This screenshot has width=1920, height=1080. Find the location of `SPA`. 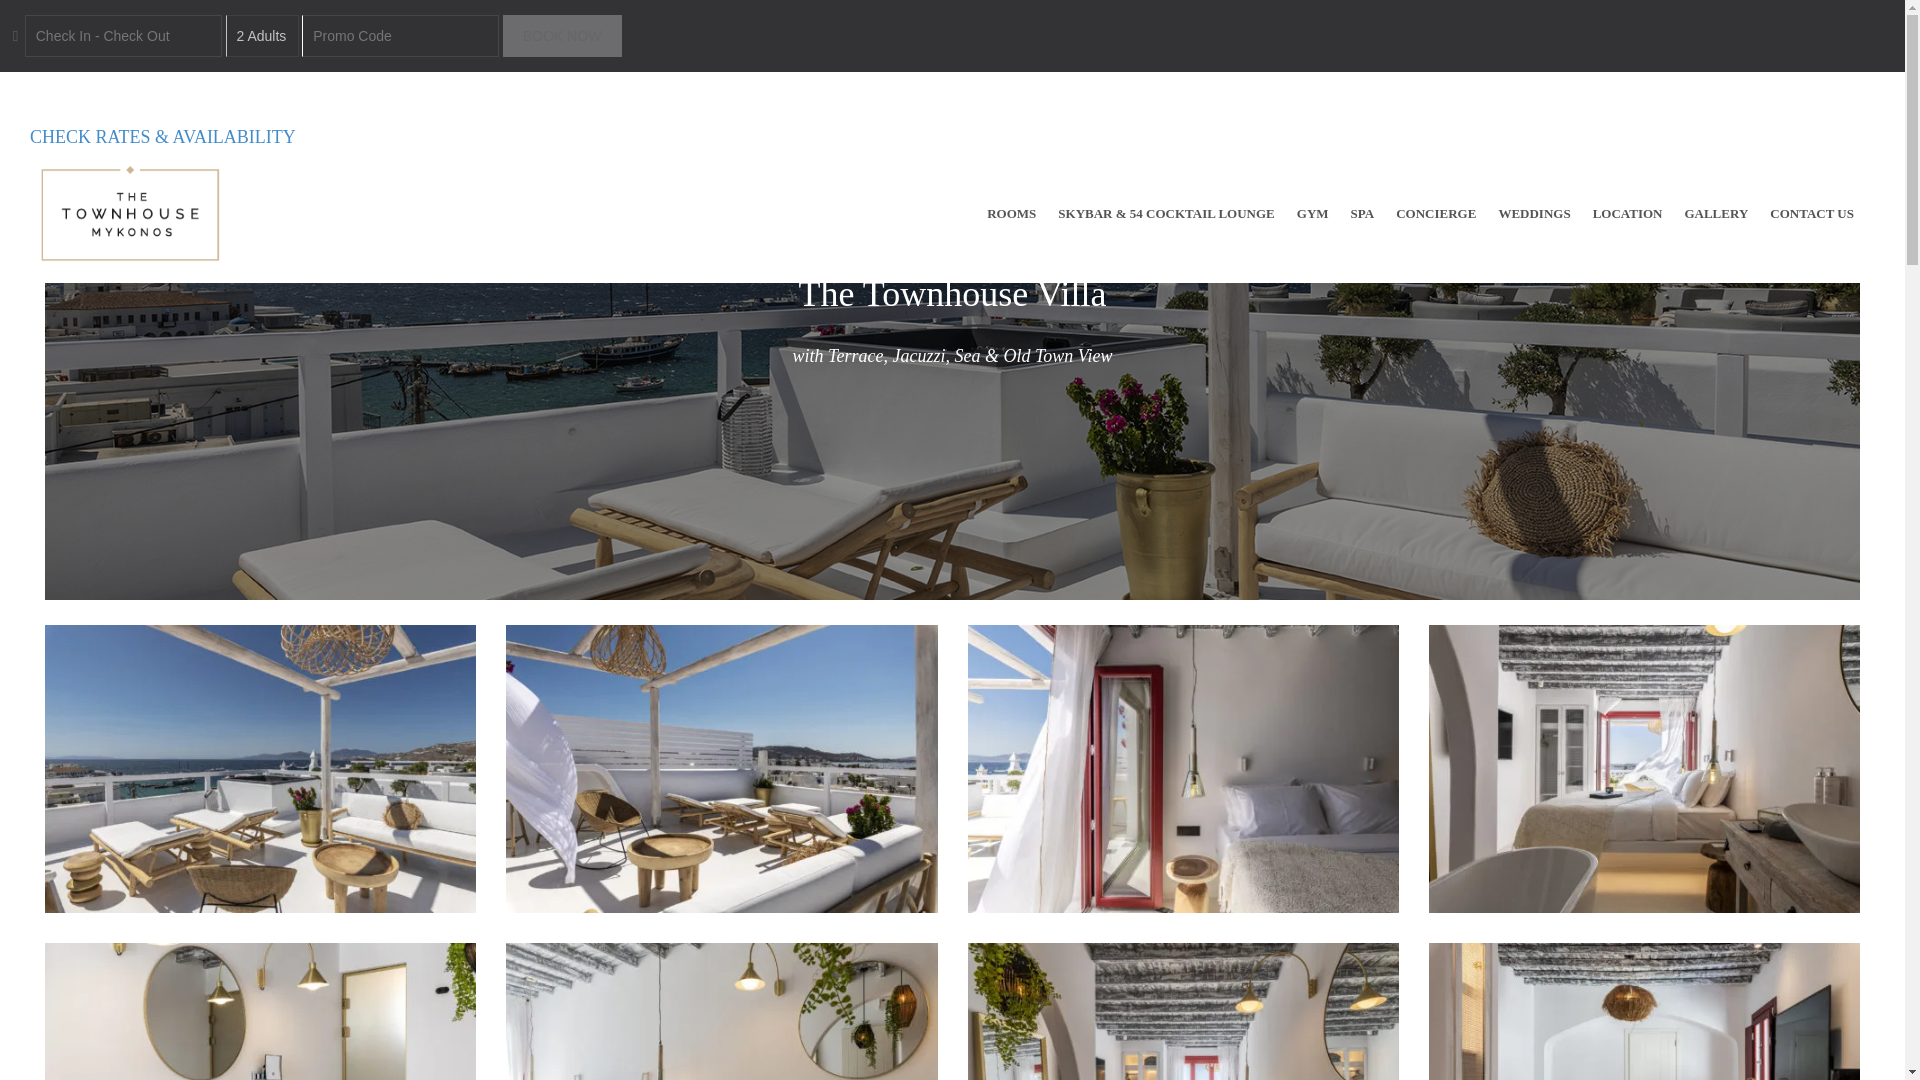

SPA is located at coordinates (1363, 214).